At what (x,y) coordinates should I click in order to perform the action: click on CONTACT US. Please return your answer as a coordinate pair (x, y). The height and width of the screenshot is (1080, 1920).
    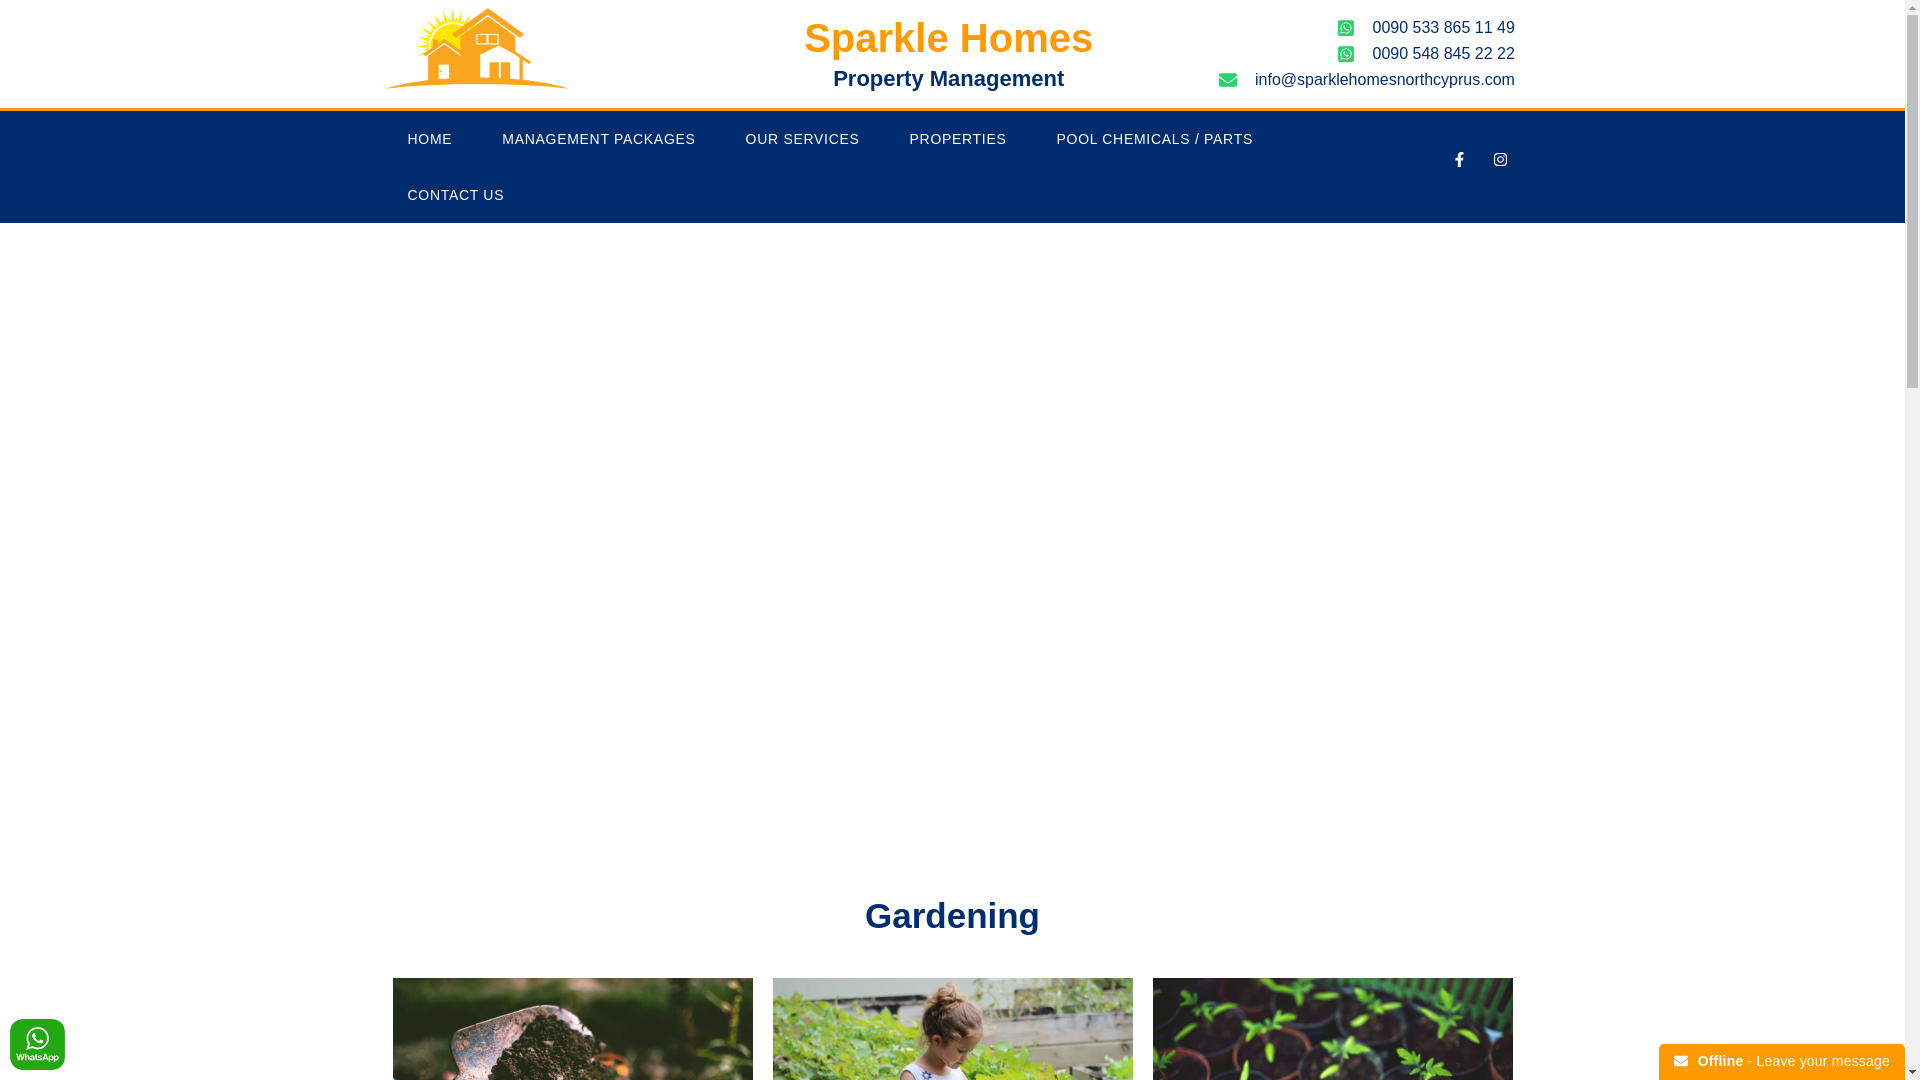
    Looking at the image, I should click on (456, 194).